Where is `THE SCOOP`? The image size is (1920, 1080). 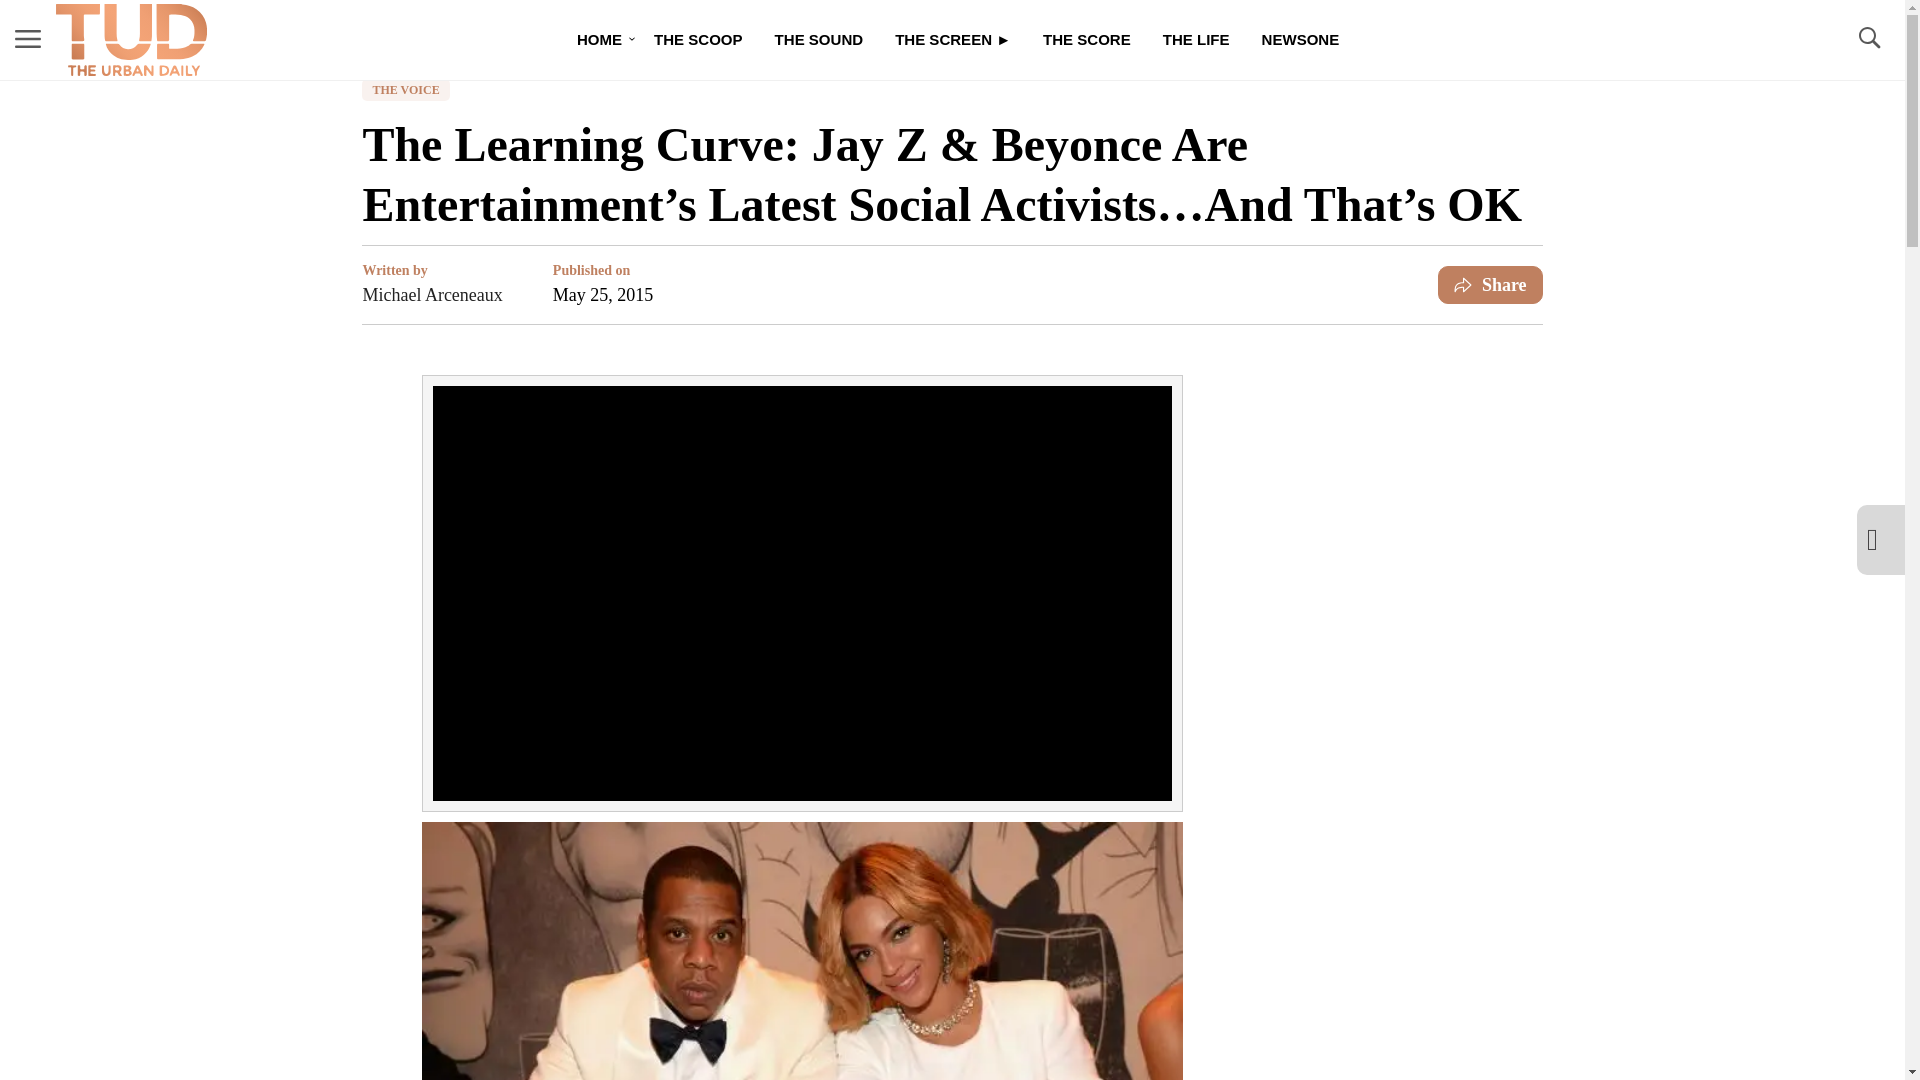
THE SCOOP is located at coordinates (698, 40).